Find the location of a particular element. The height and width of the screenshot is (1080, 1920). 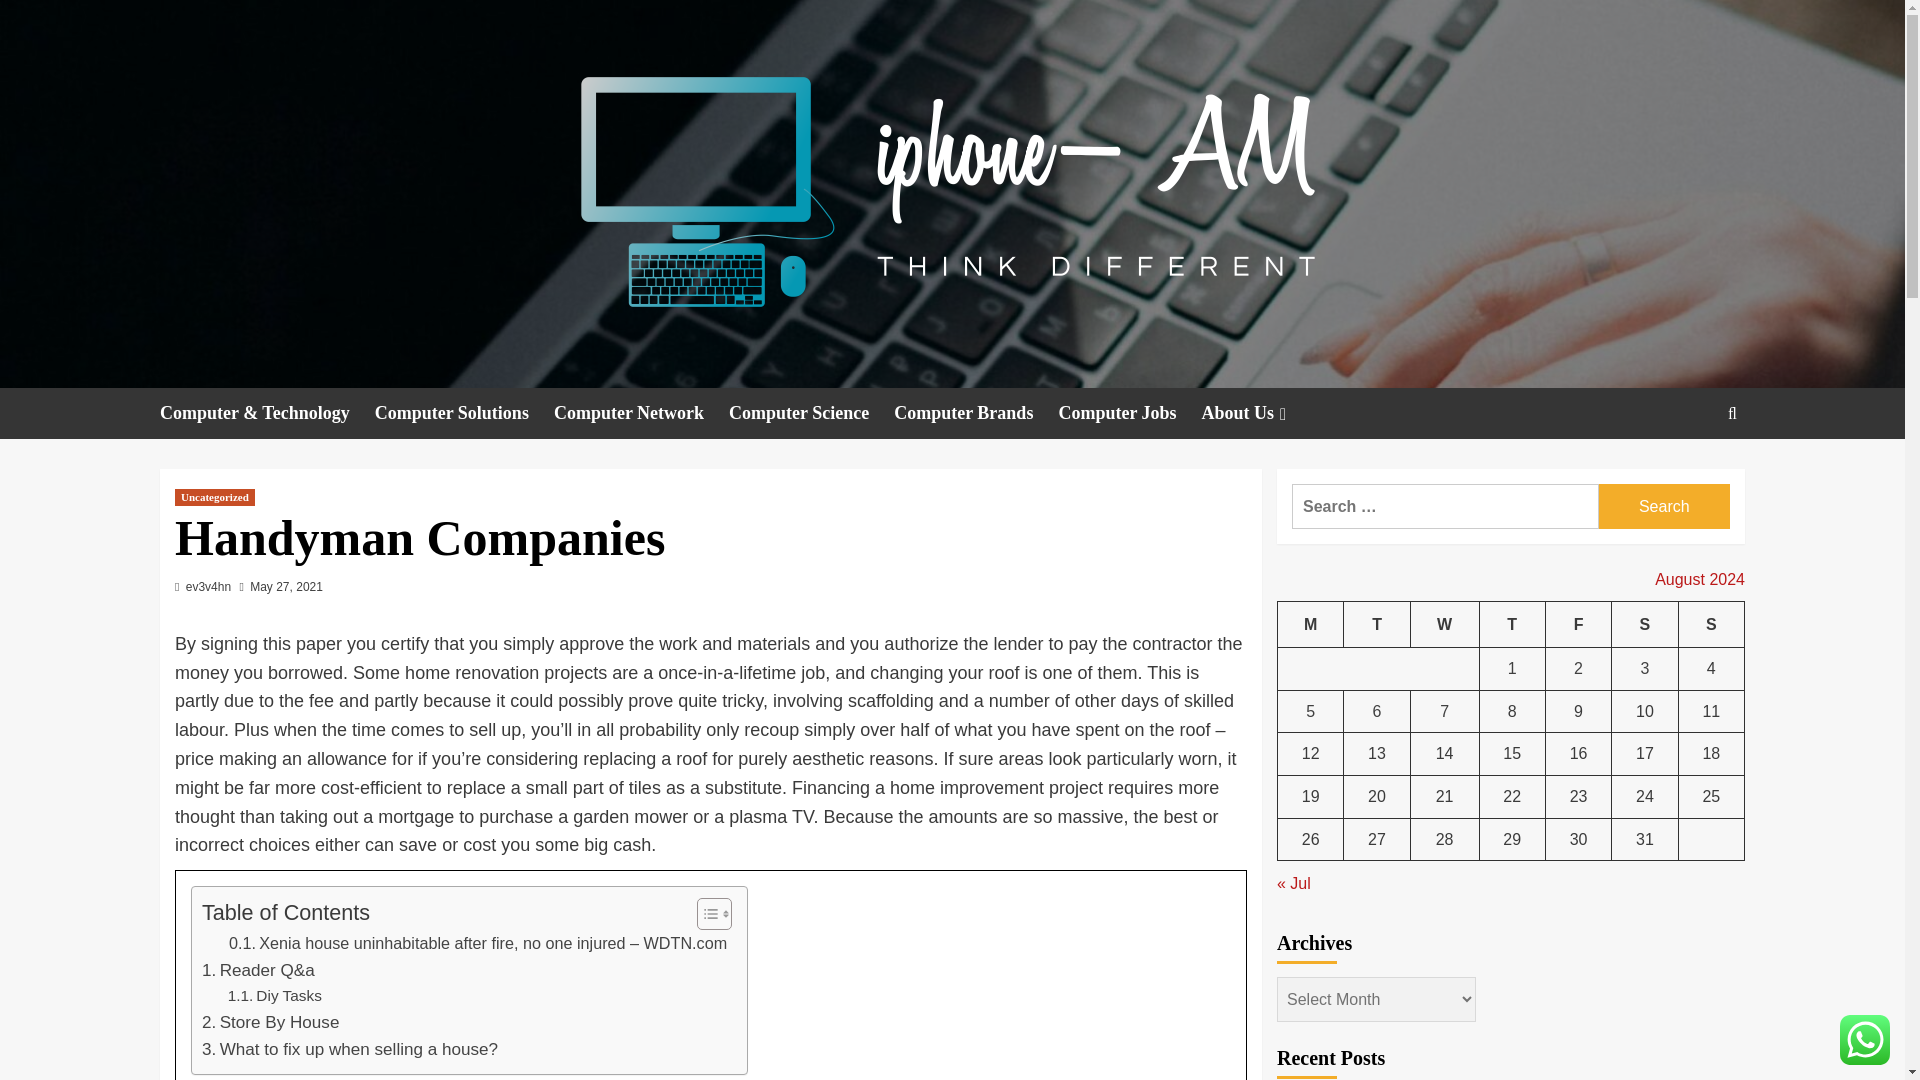

May 27, 2021 is located at coordinates (286, 586).